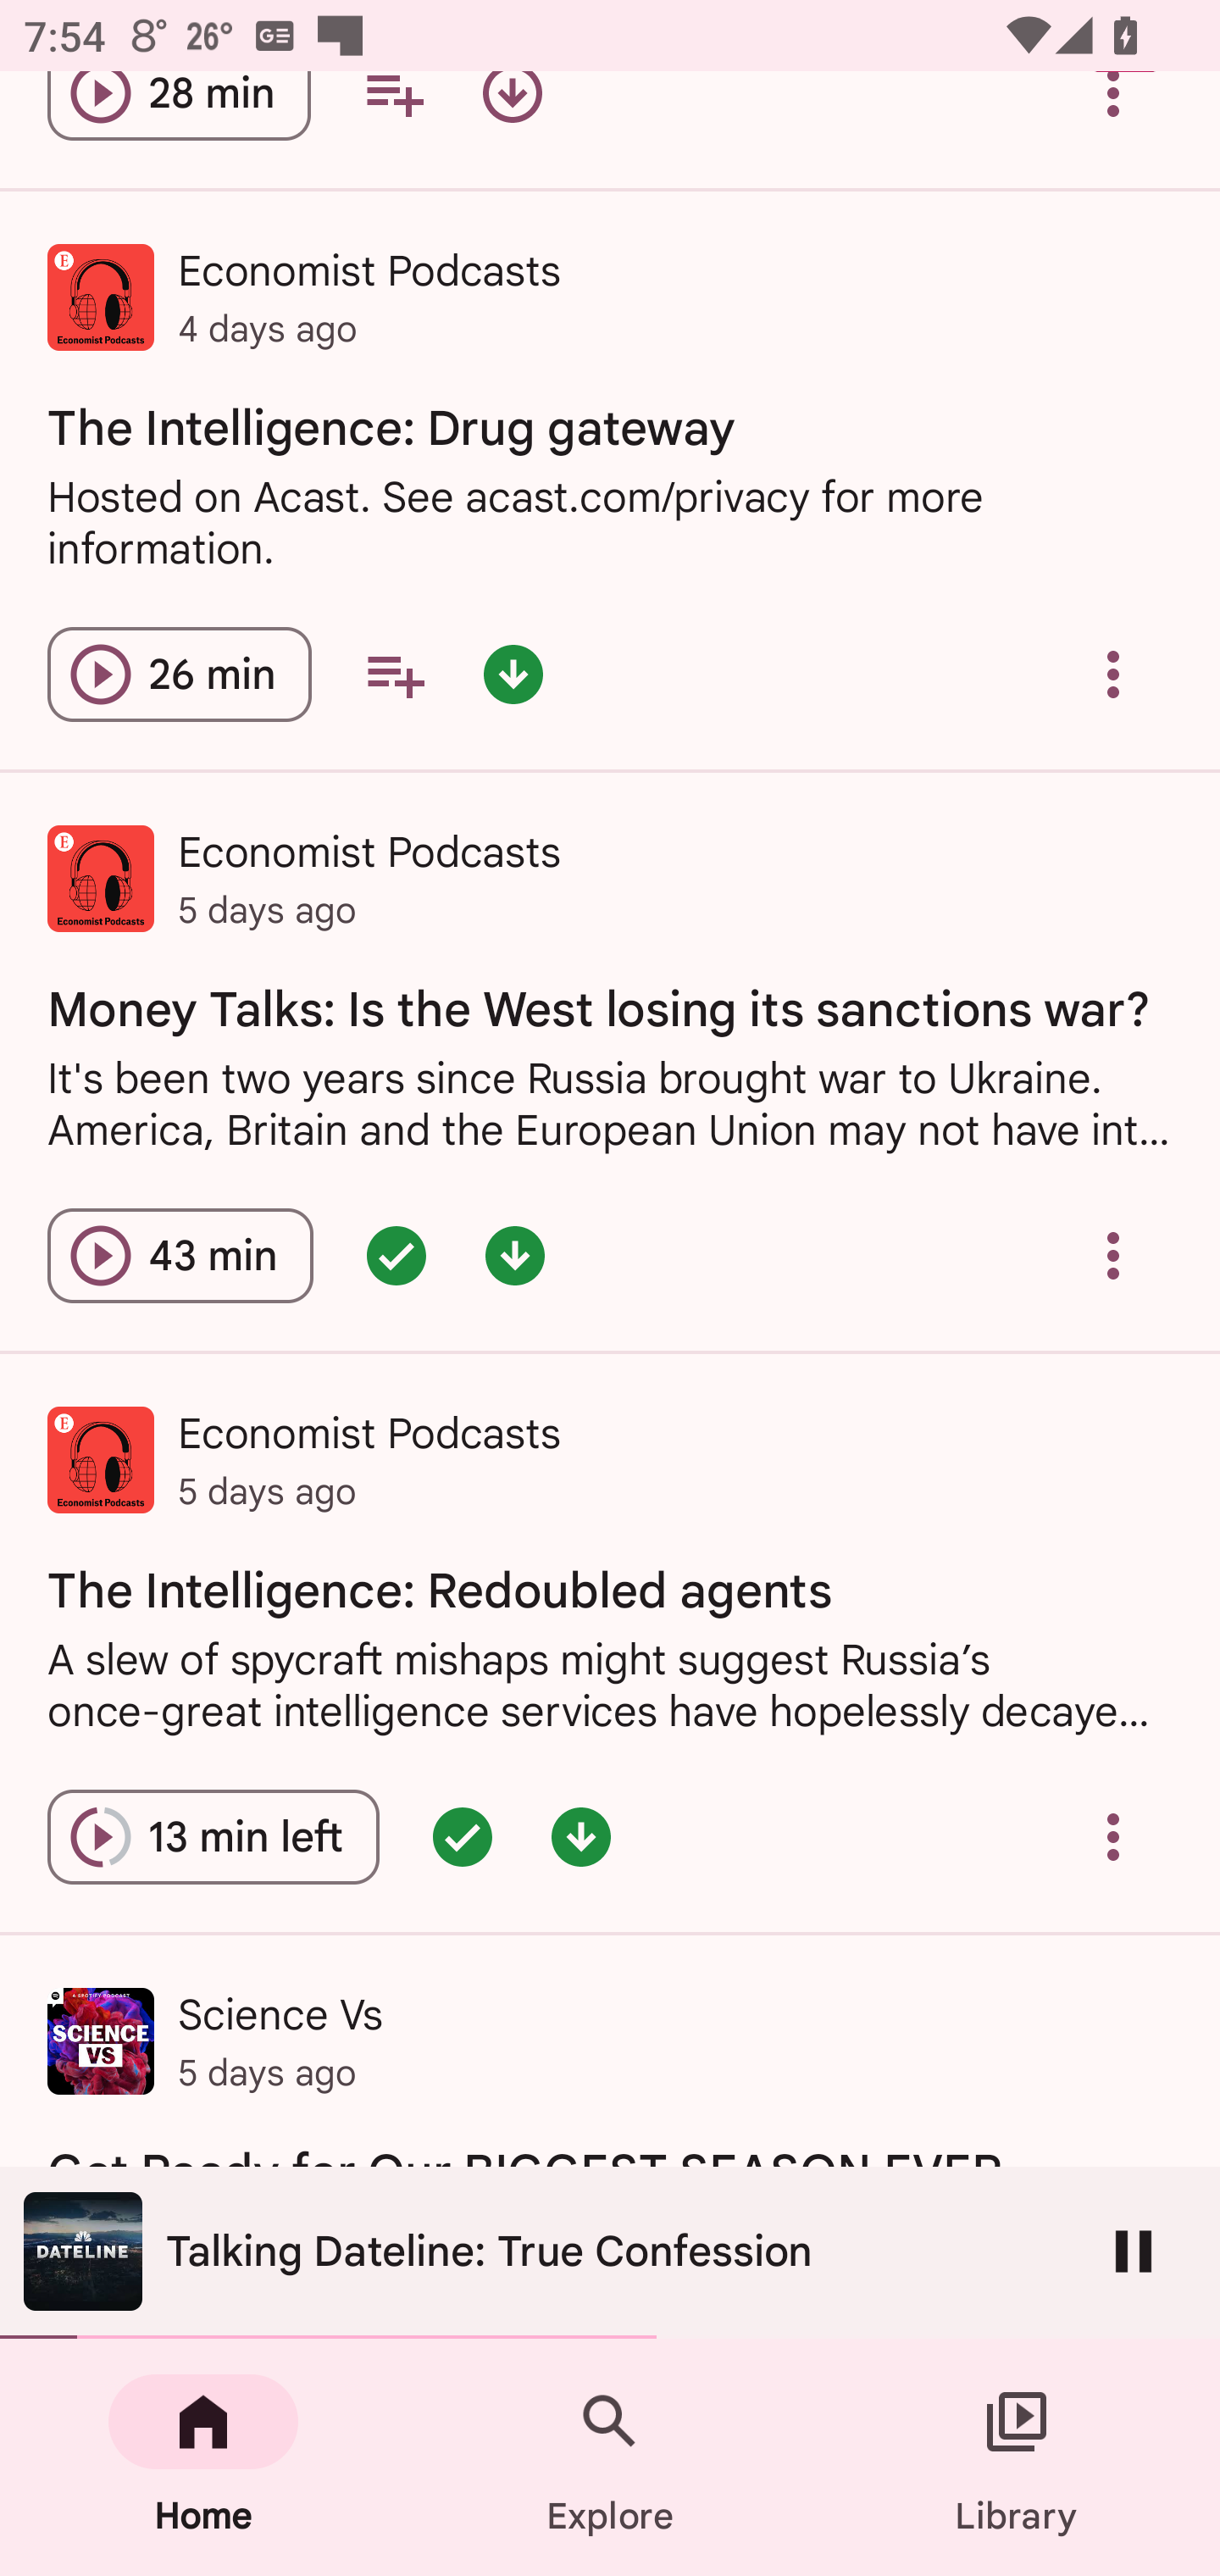 This screenshot has width=1220, height=2576. I want to click on Episode downloaded - double tap for options, so click(513, 673).